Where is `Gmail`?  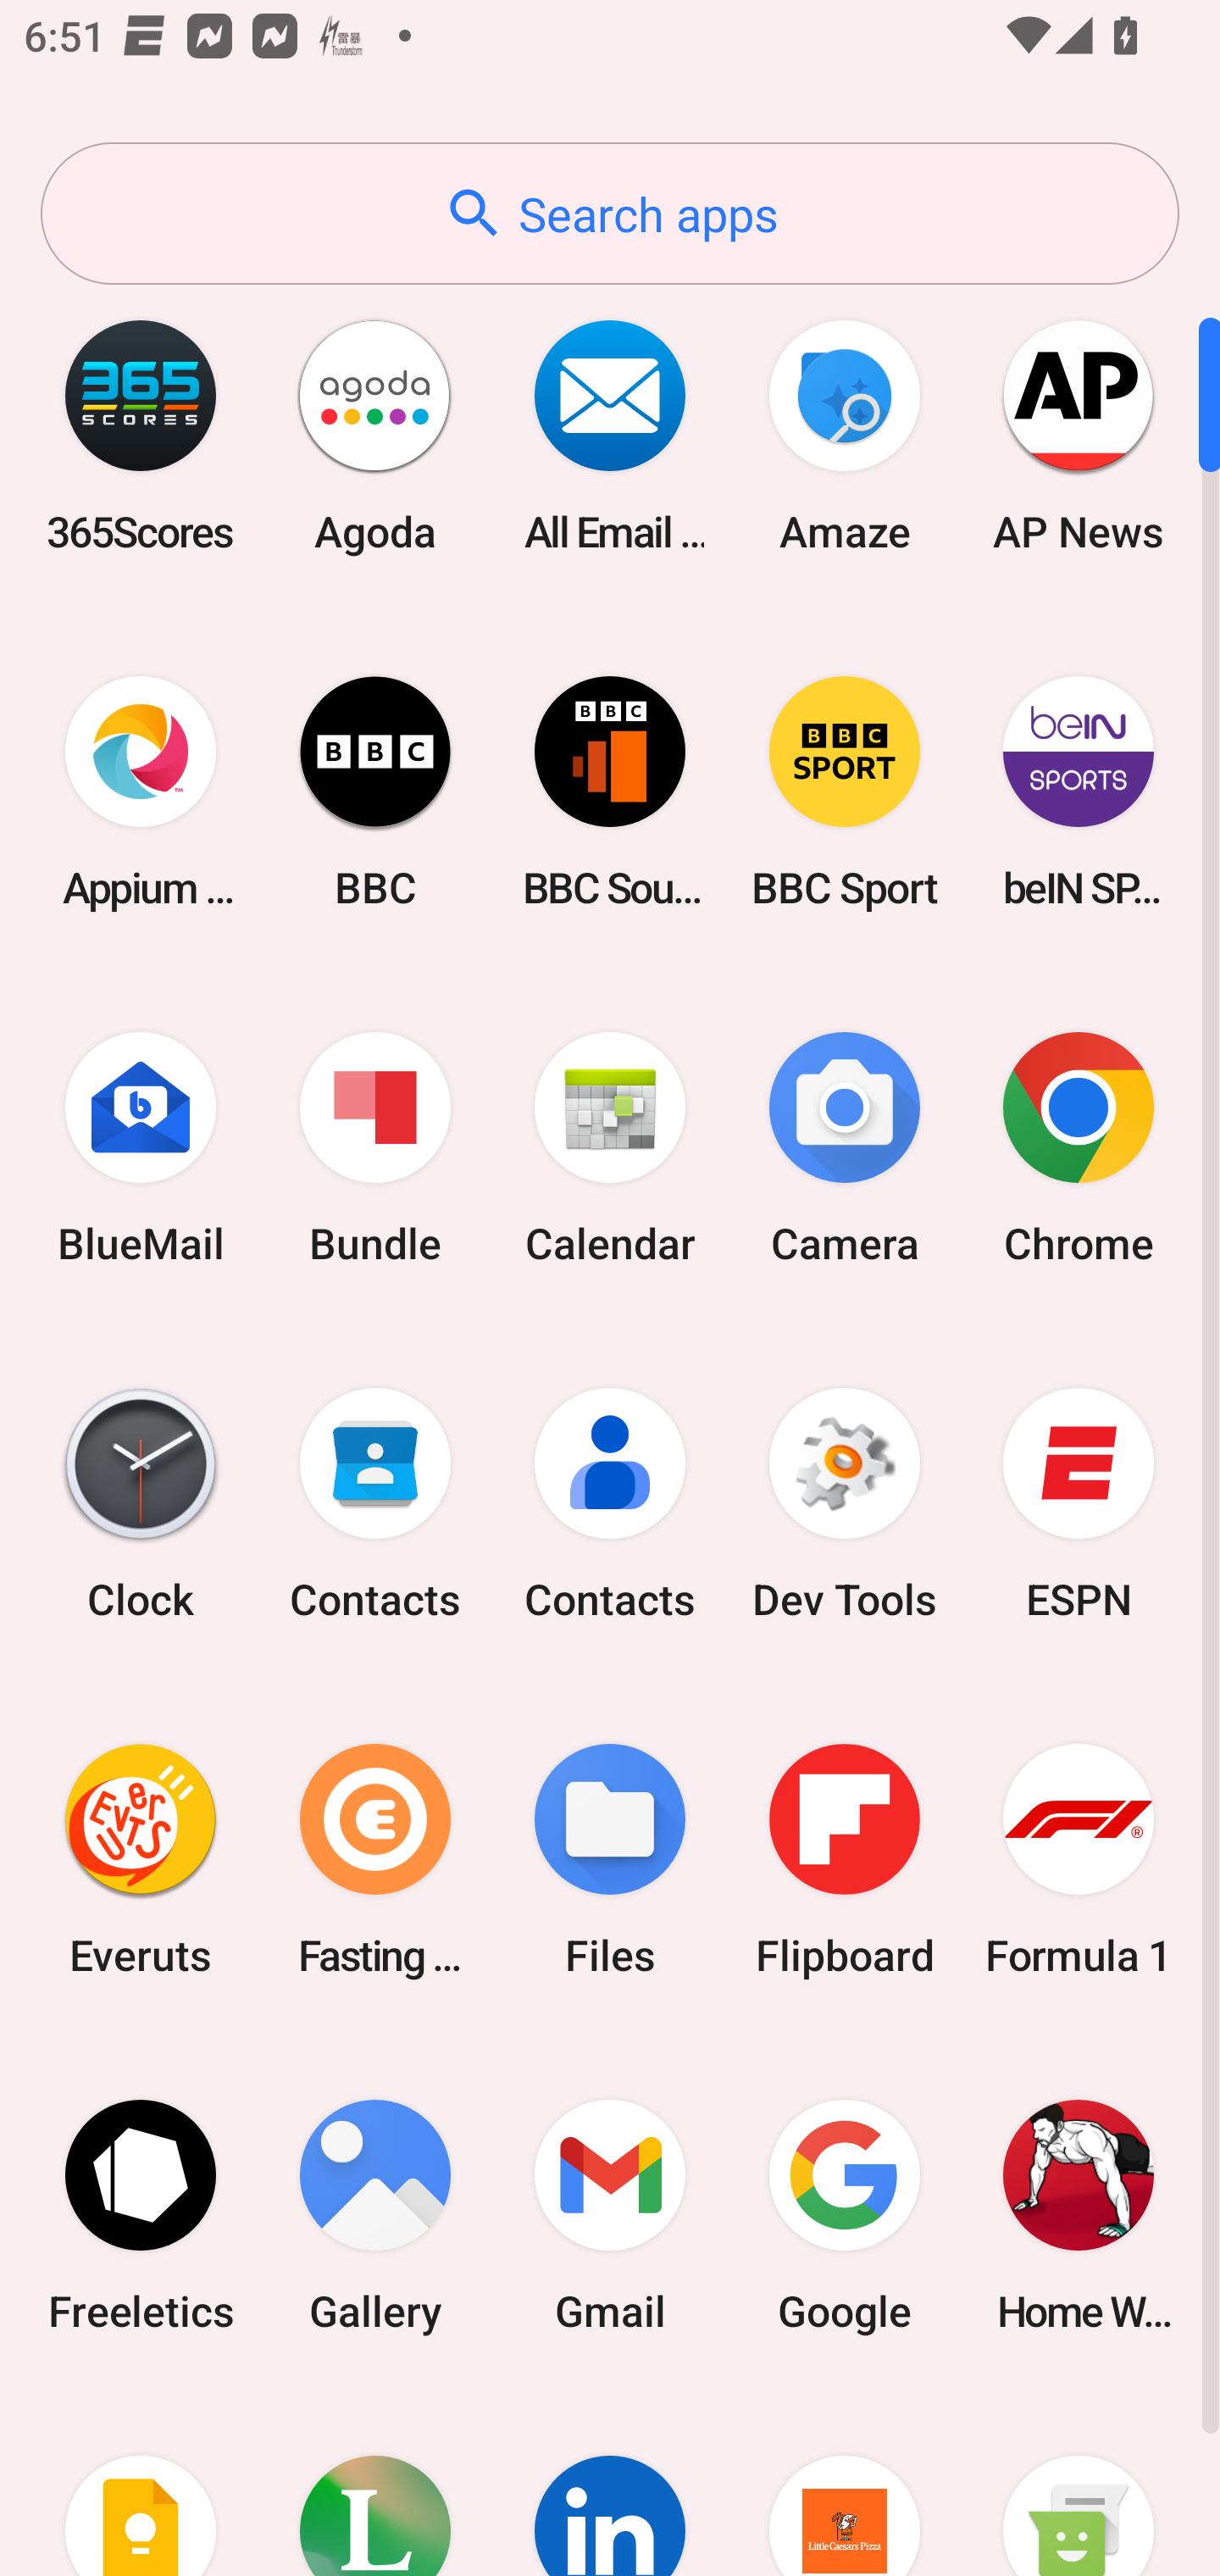
Gmail is located at coordinates (610, 2215).